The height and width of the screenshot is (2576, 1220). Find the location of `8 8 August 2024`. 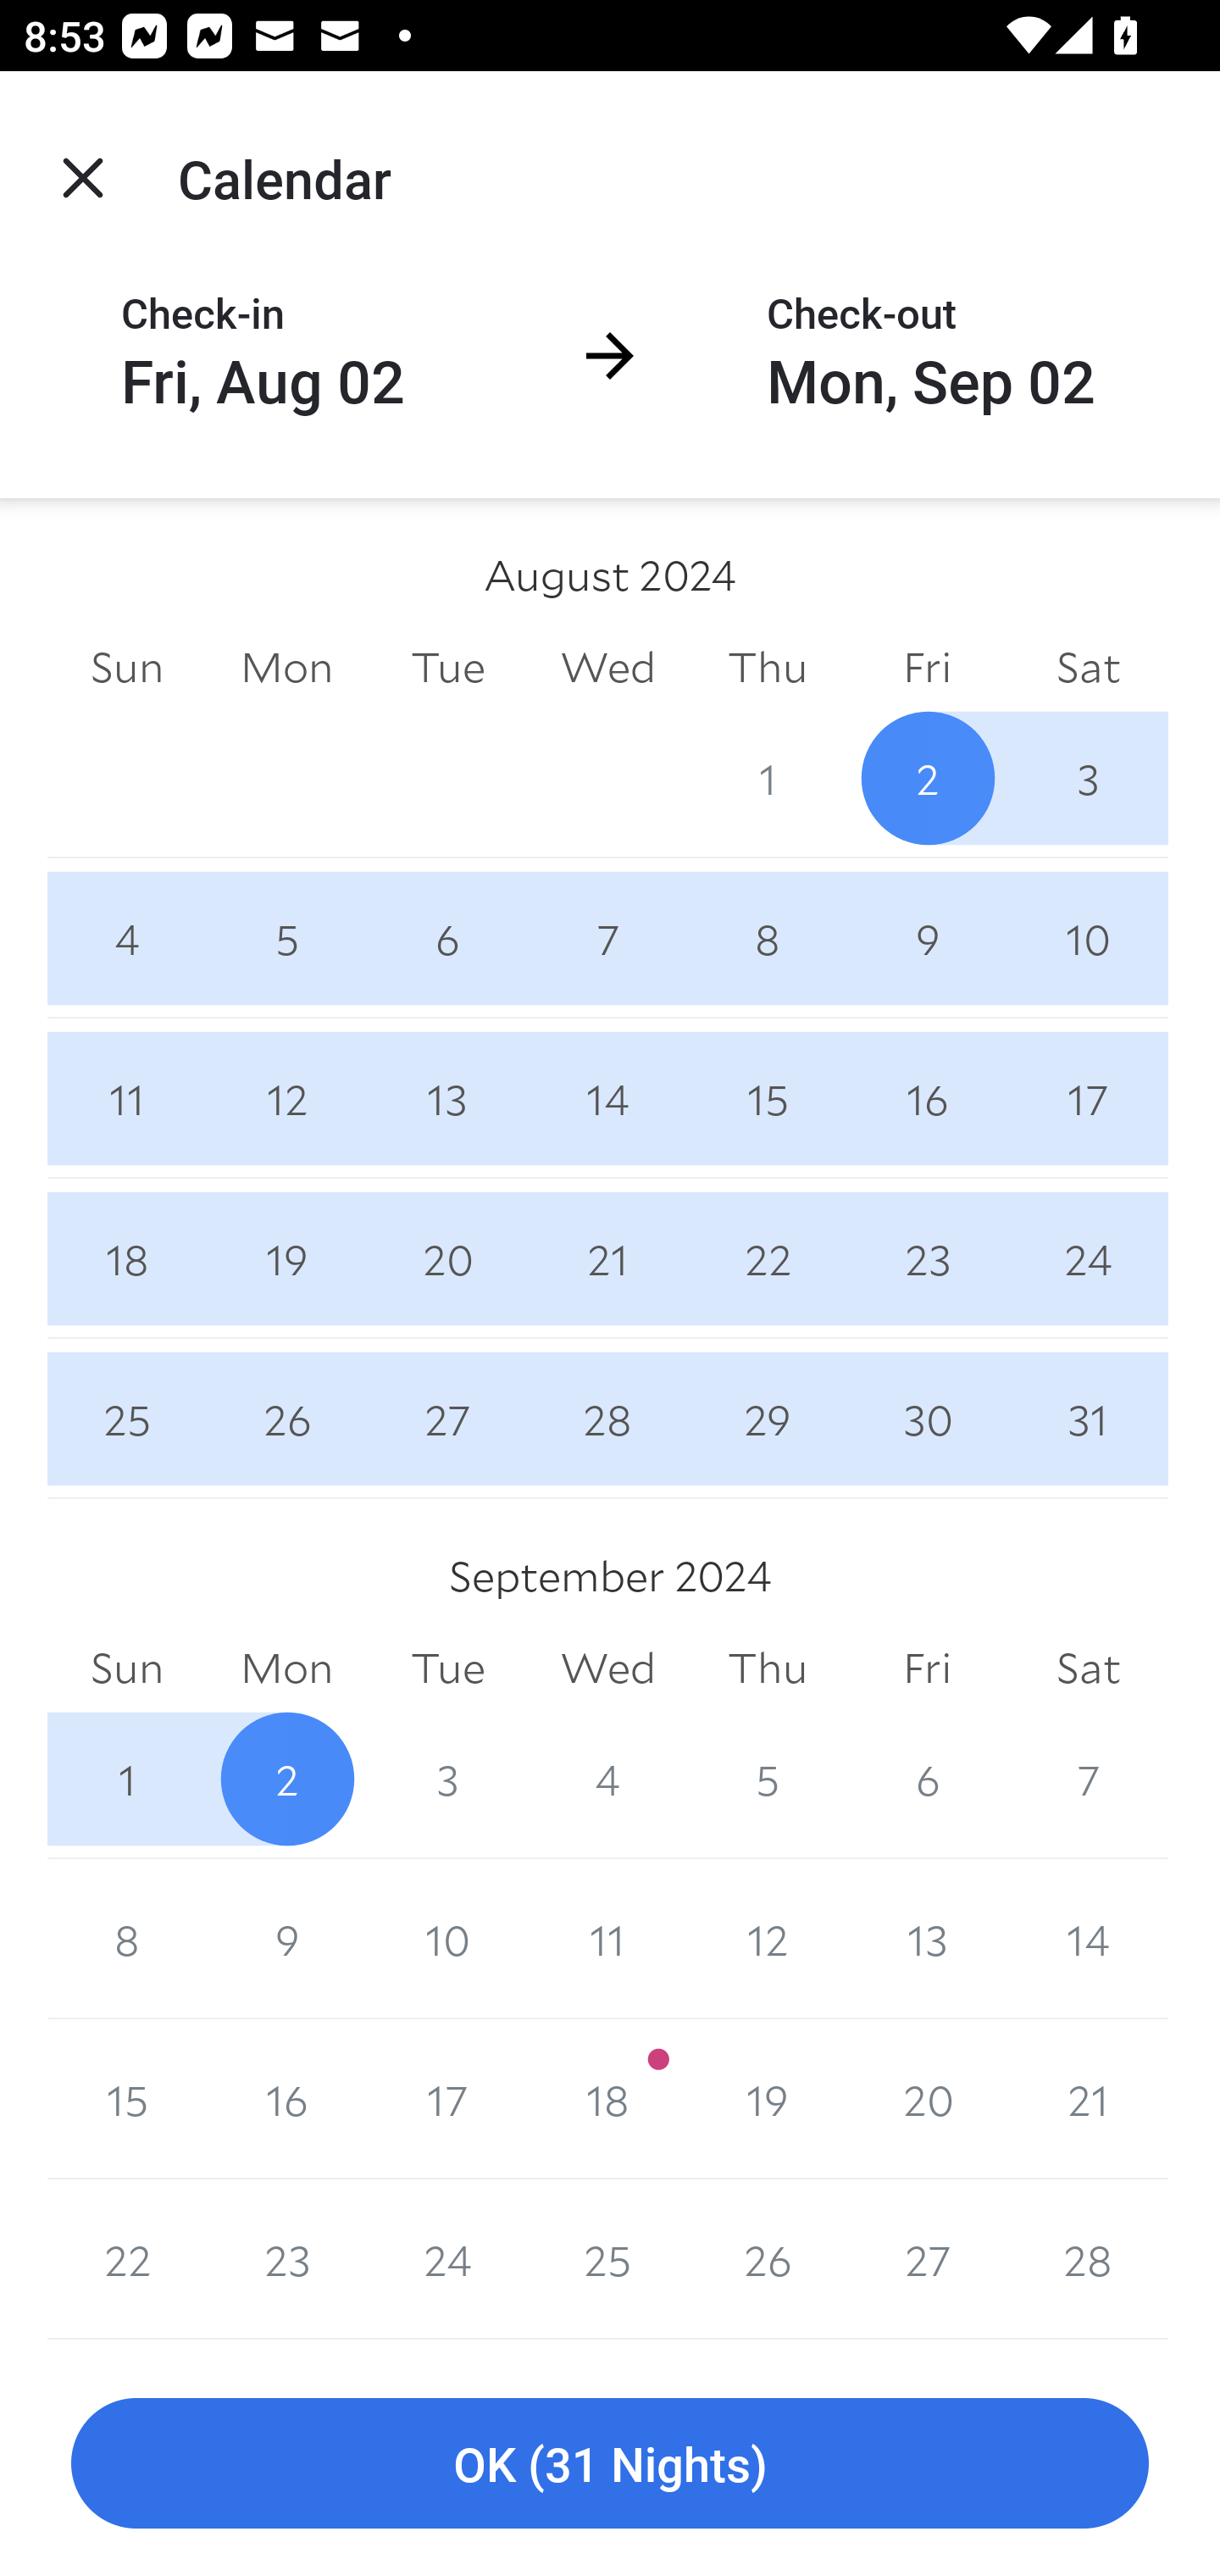

8 8 August 2024 is located at coordinates (768, 937).